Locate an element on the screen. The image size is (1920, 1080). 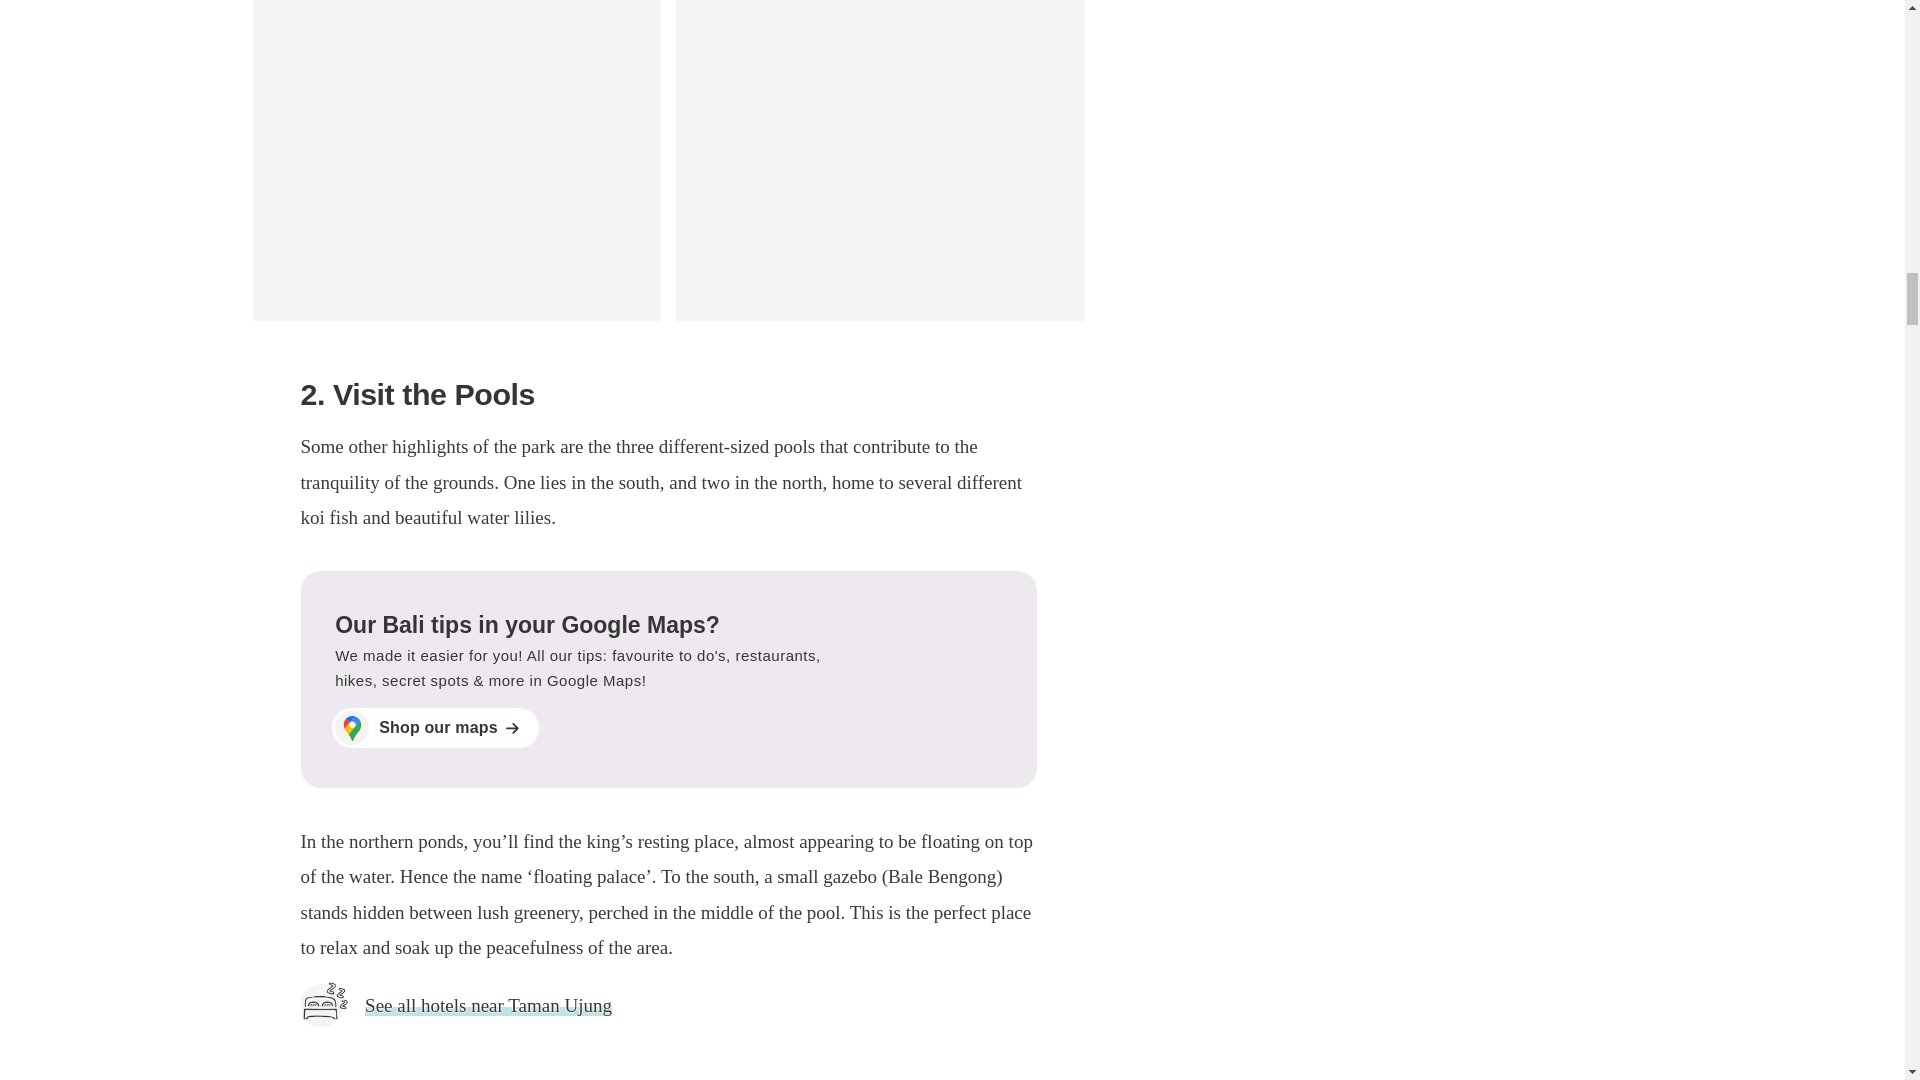
See all hotels near Taman Ujung is located at coordinates (488, 1005).